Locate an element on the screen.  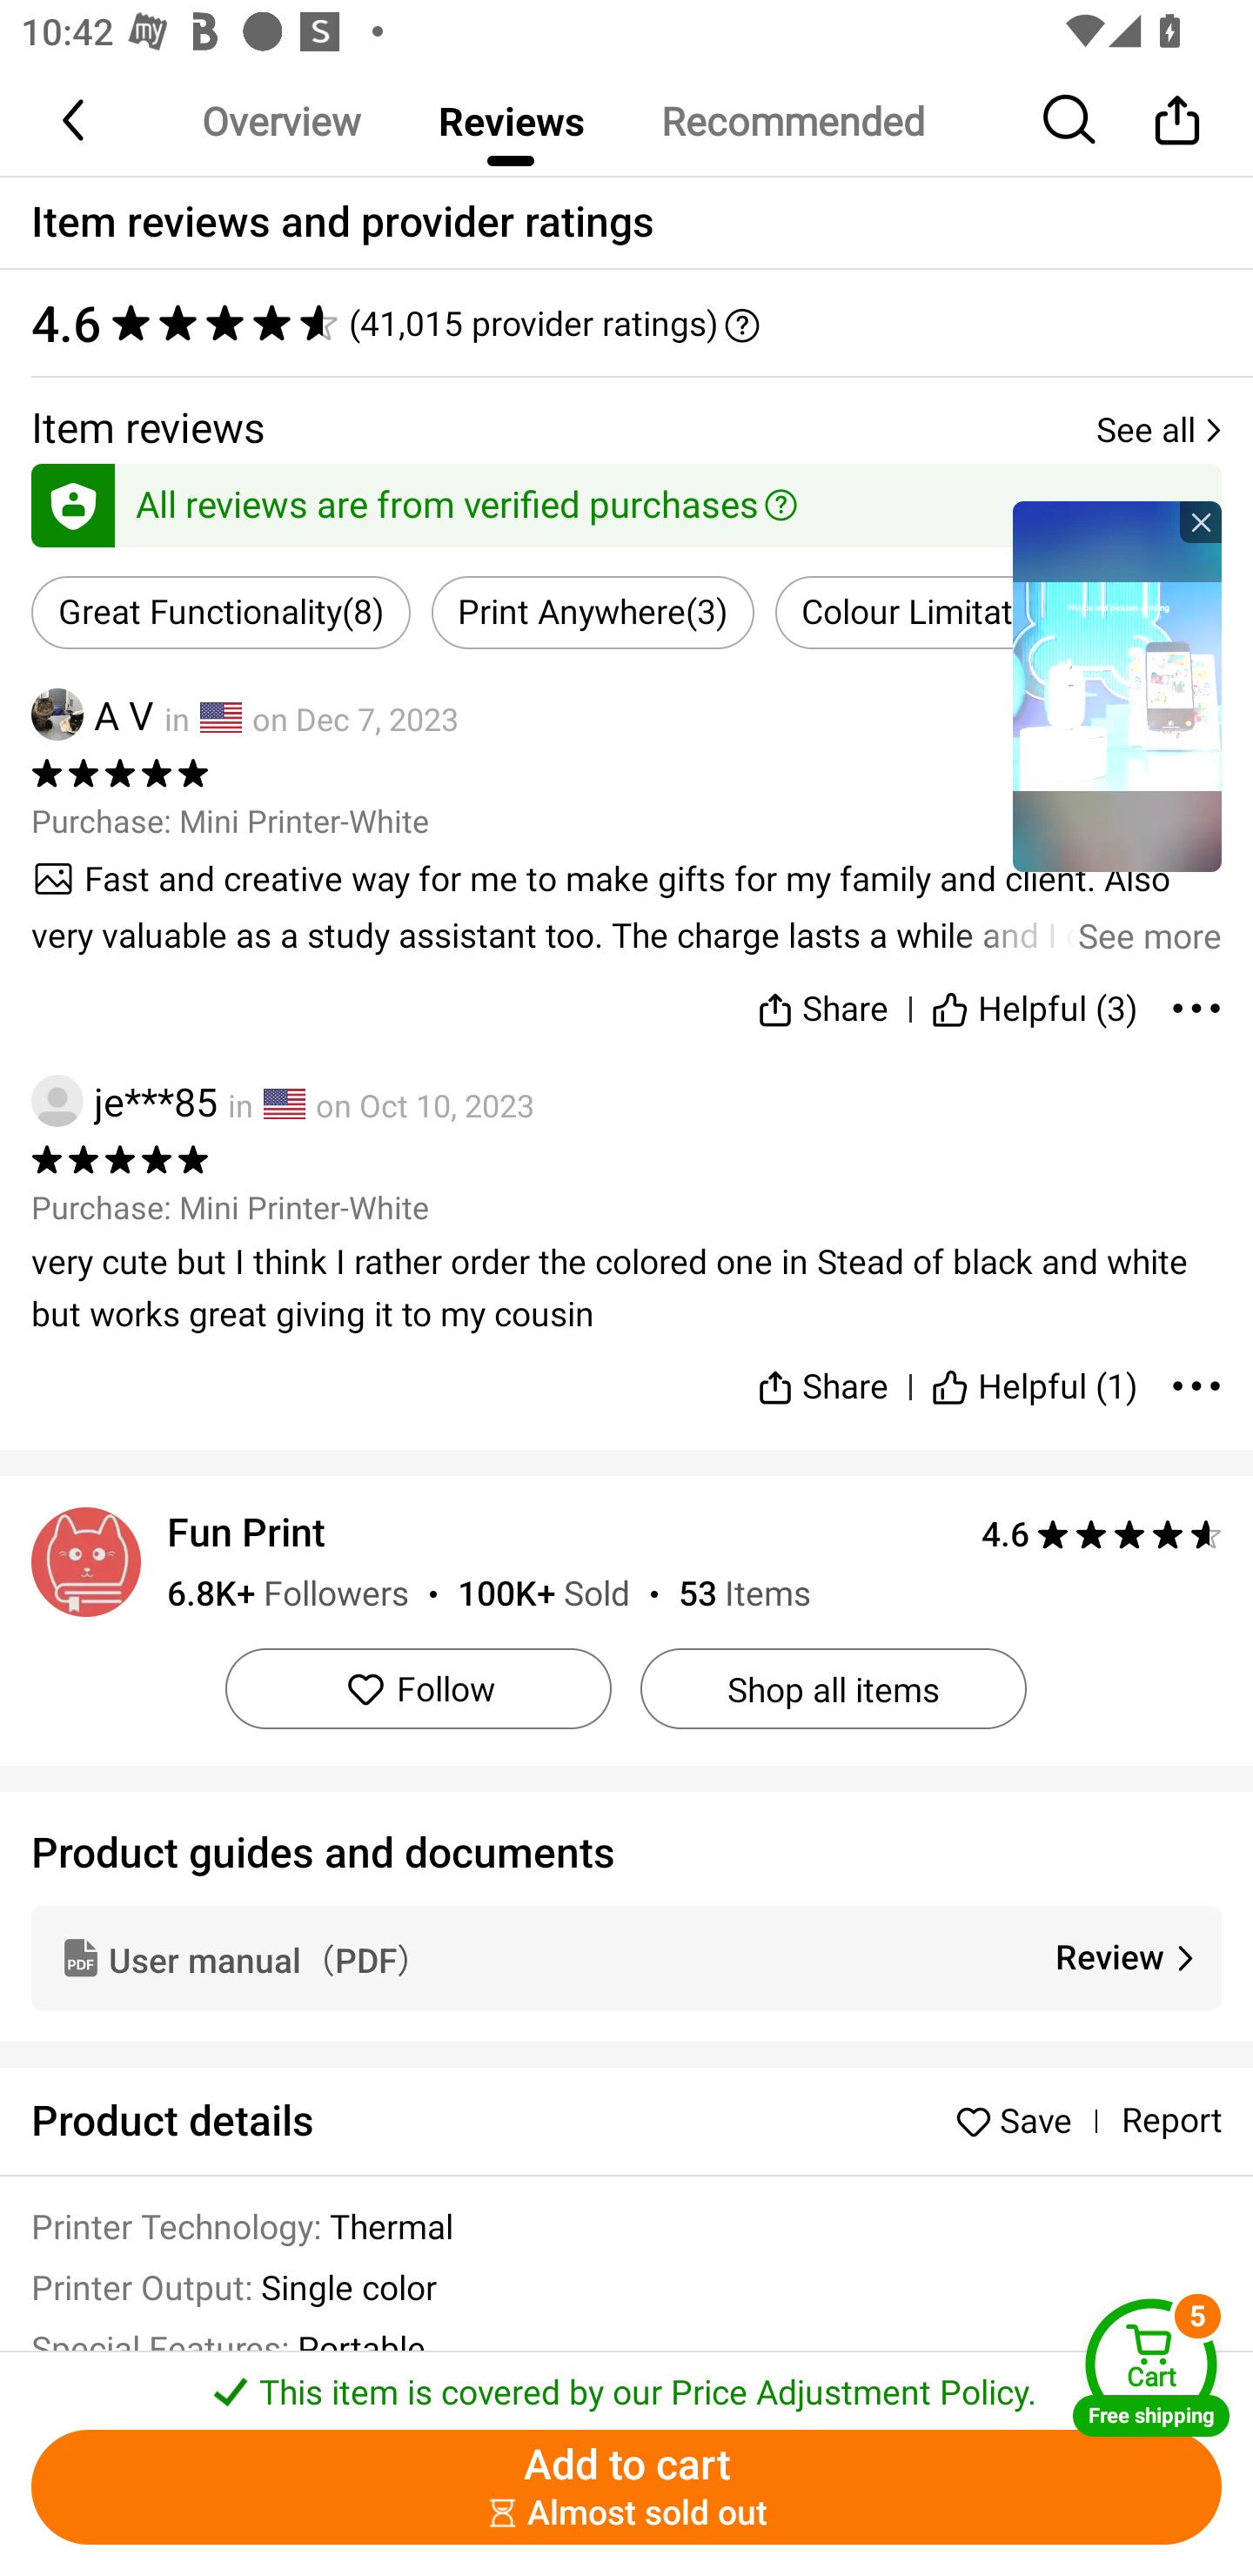
Reviews is located at coordinates (511, 120).